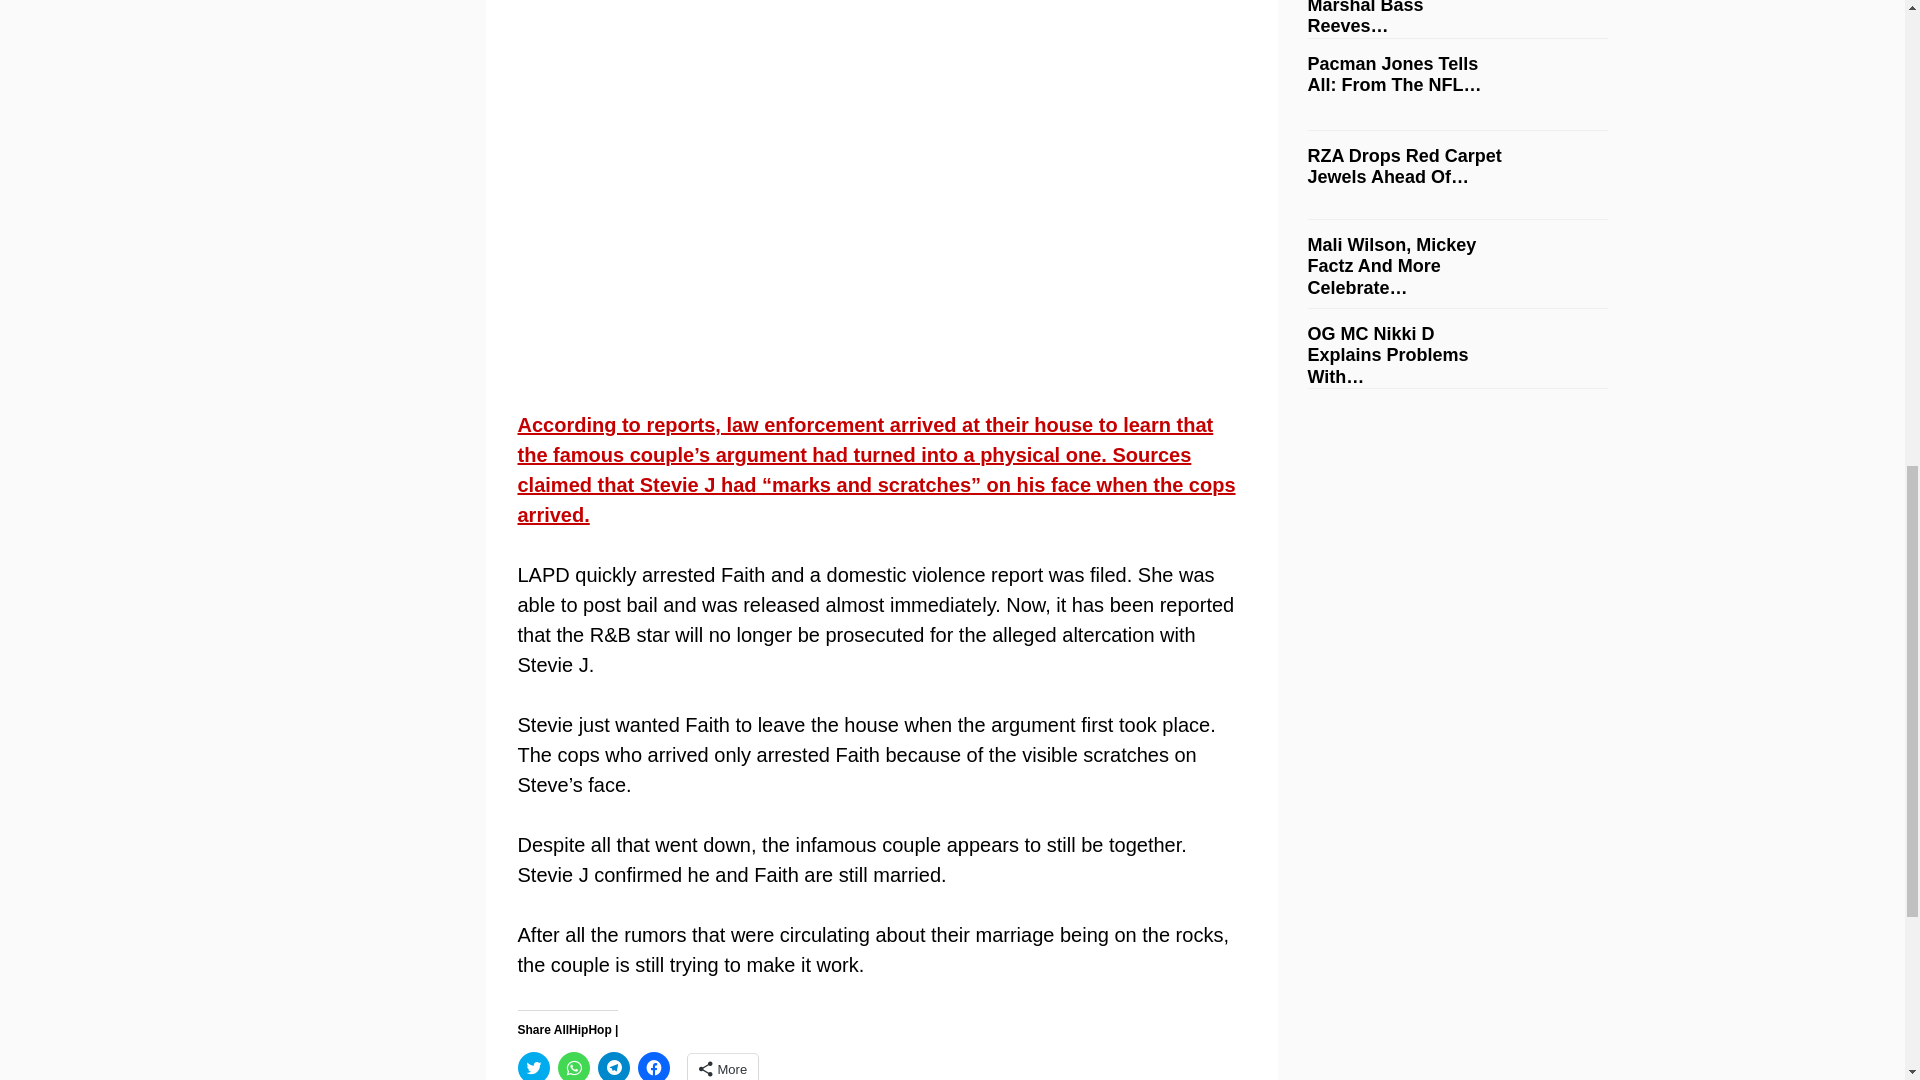  Describe the element at coordinates (574, 1066) in the screenshot. I see `Click to share on WhatsApp` at that location.